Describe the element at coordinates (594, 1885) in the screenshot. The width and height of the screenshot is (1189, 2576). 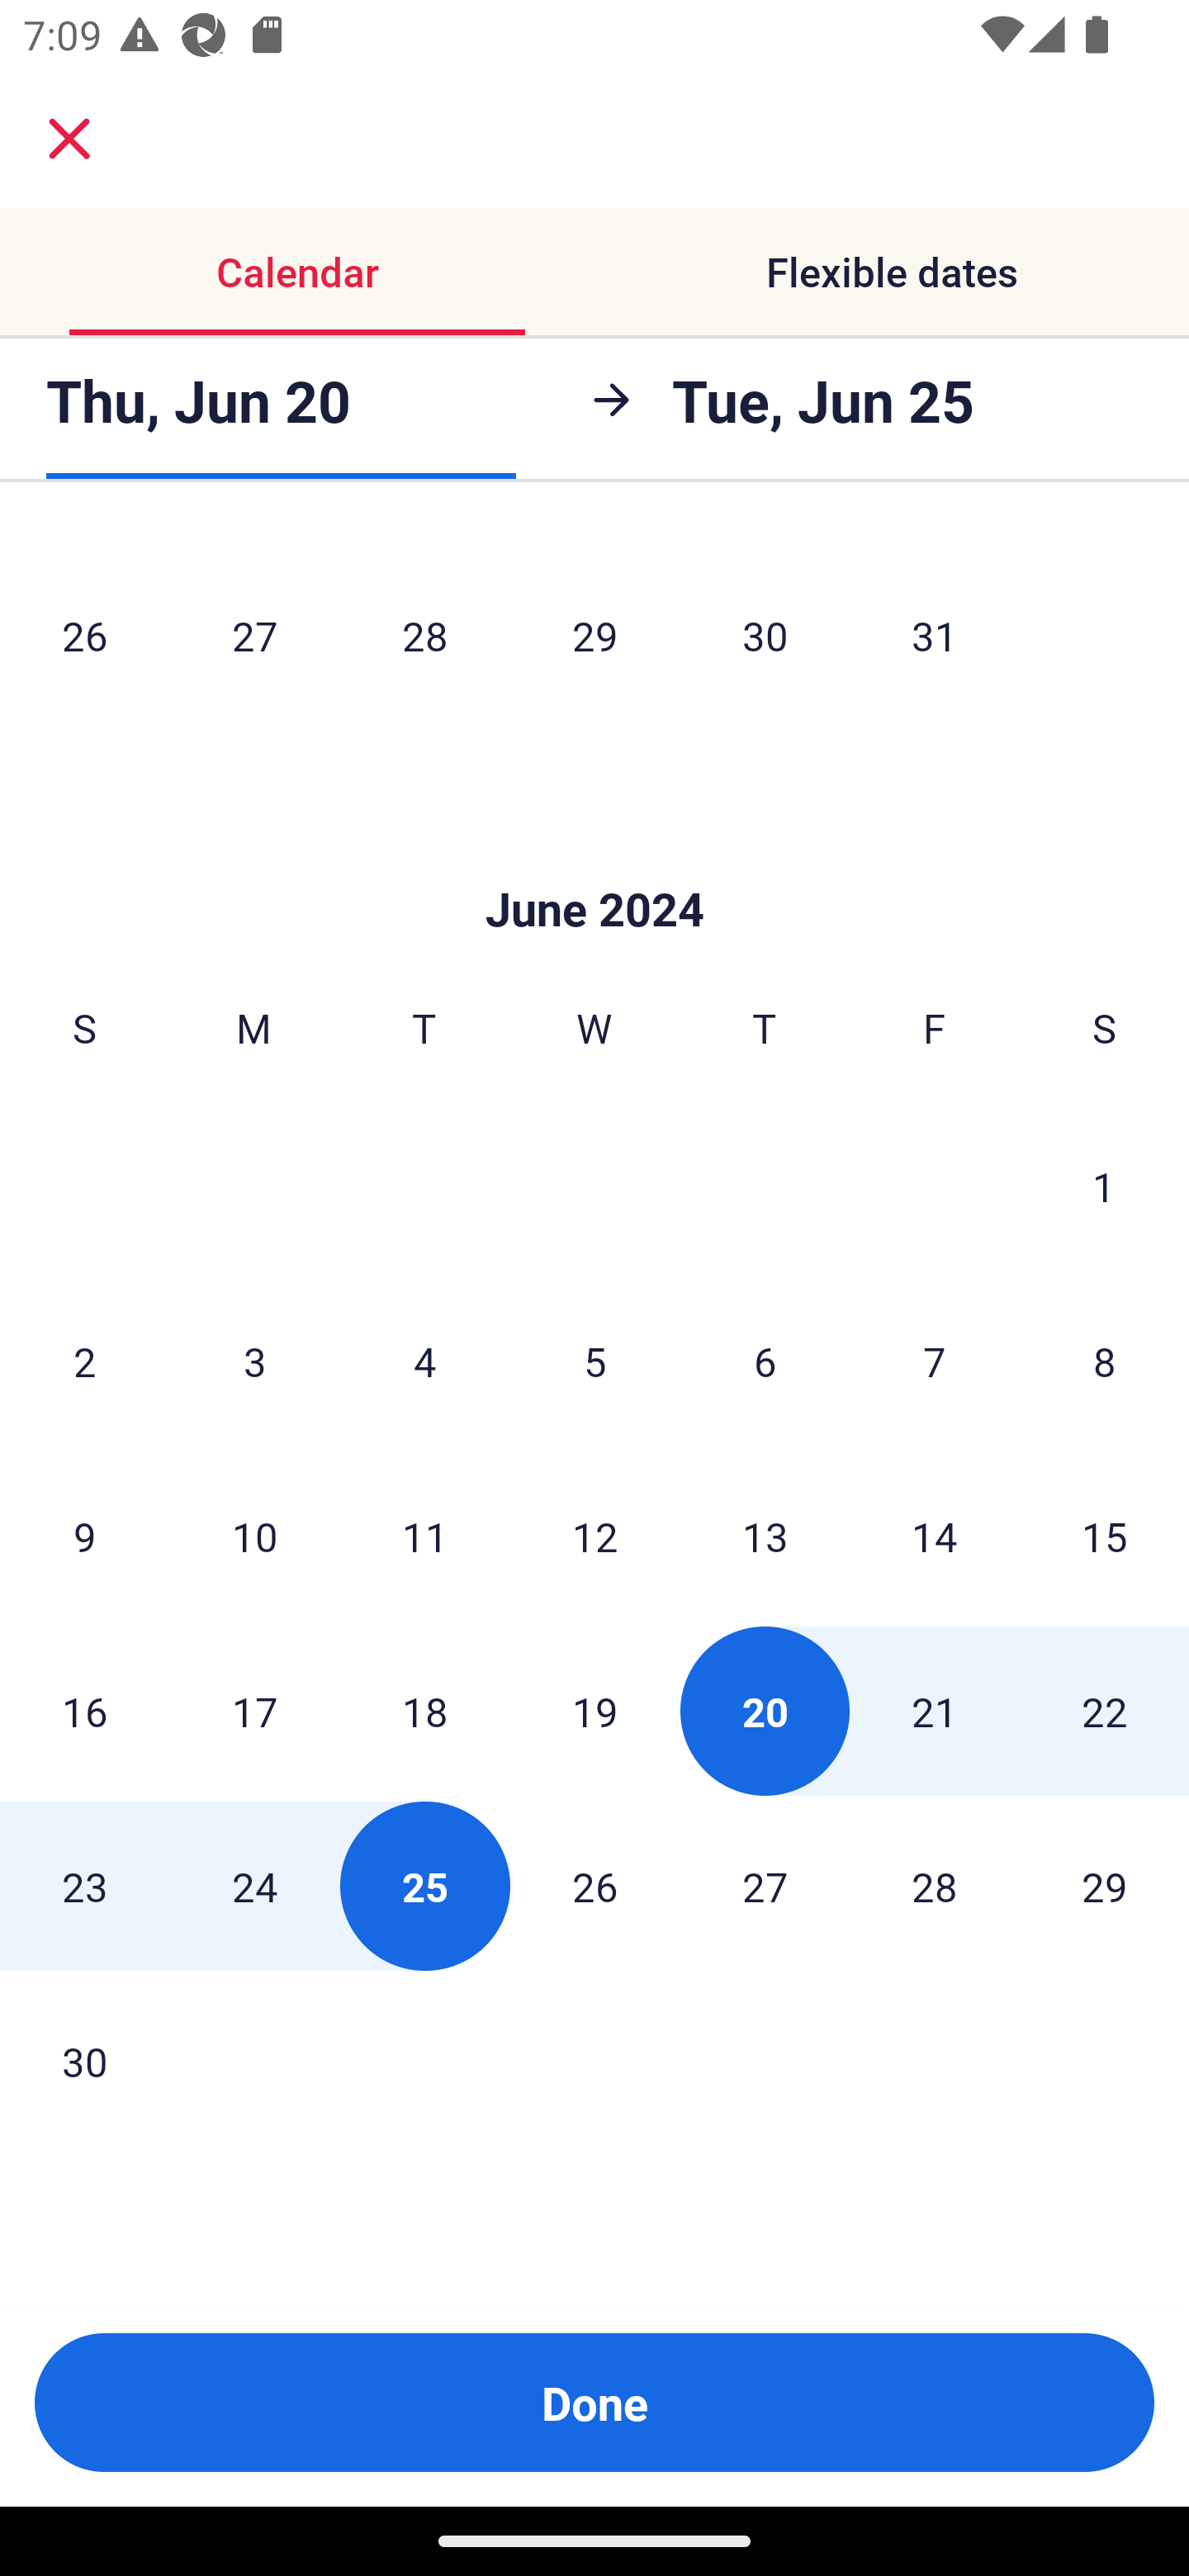
I see `26 Wednesday, June 26, 2024` at that location.